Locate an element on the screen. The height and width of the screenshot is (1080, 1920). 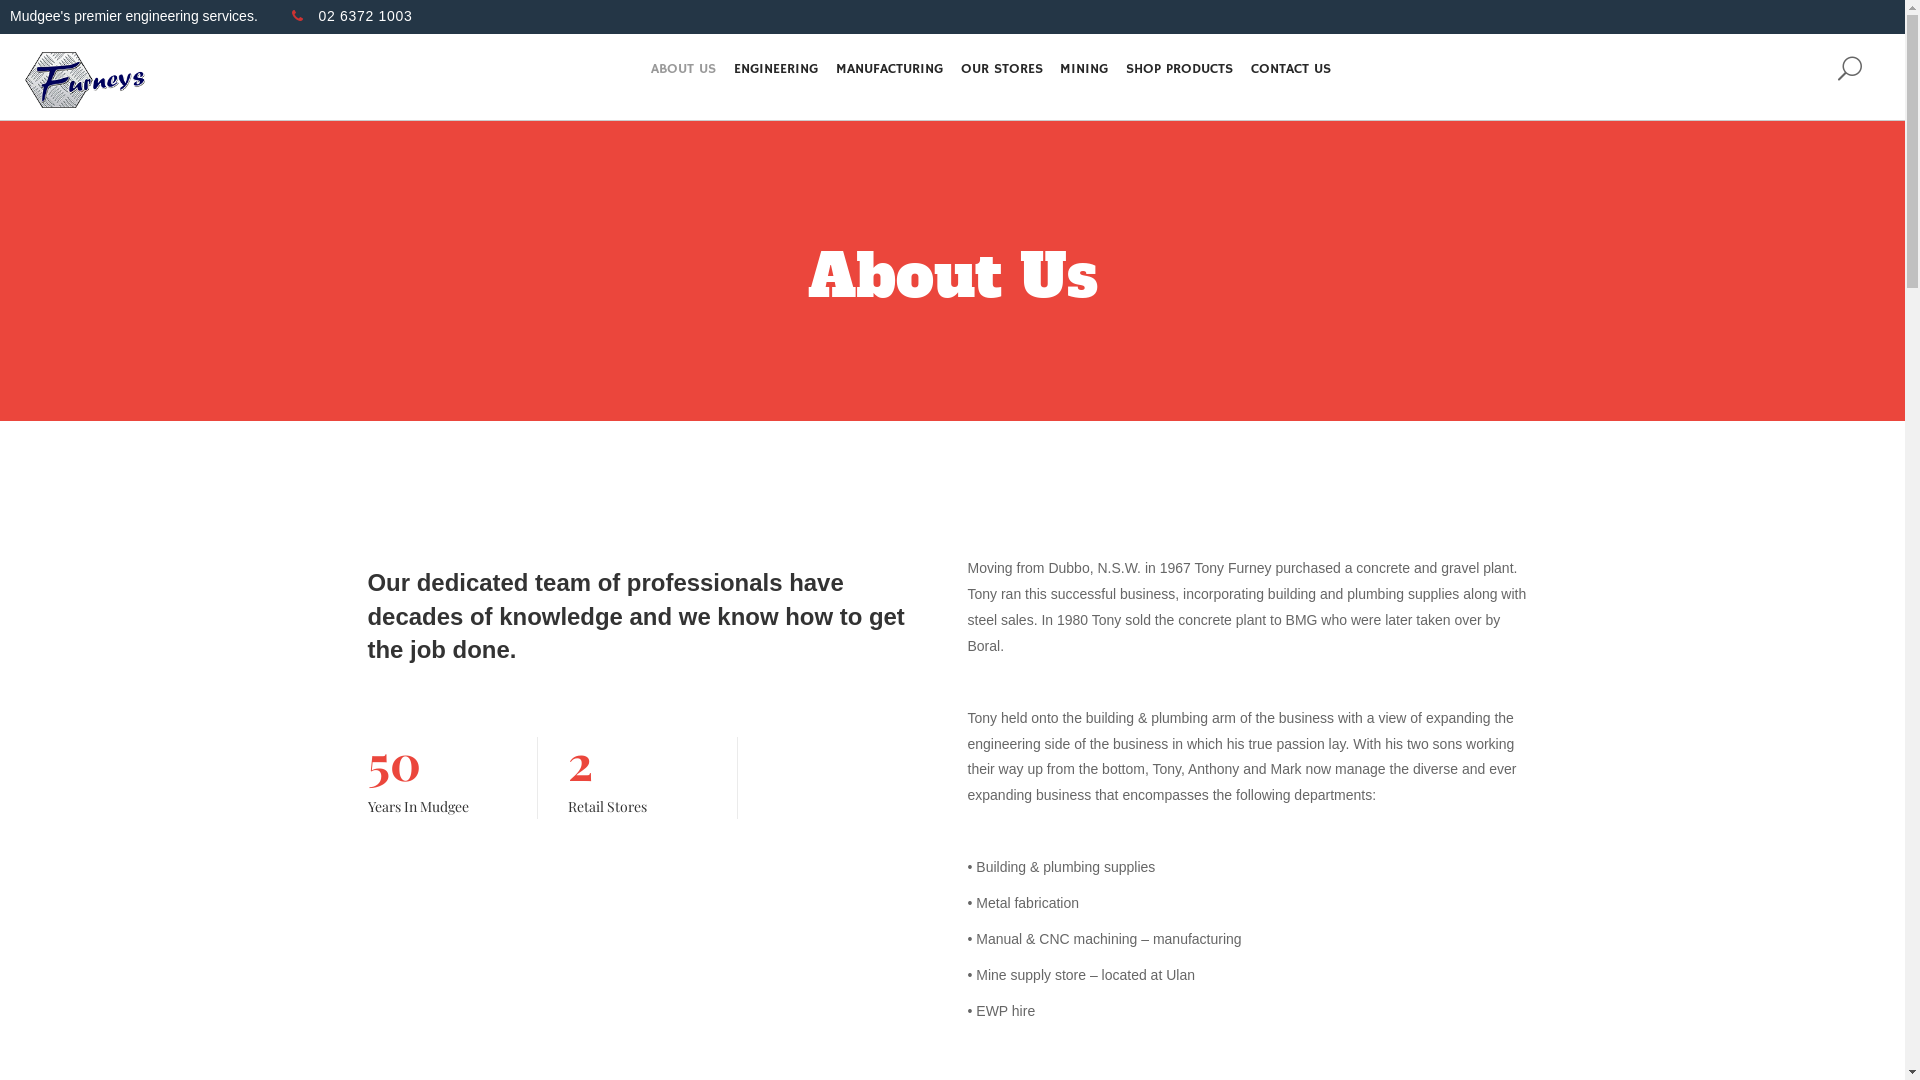
OUR STORES is located at coordinates (1001, 69).